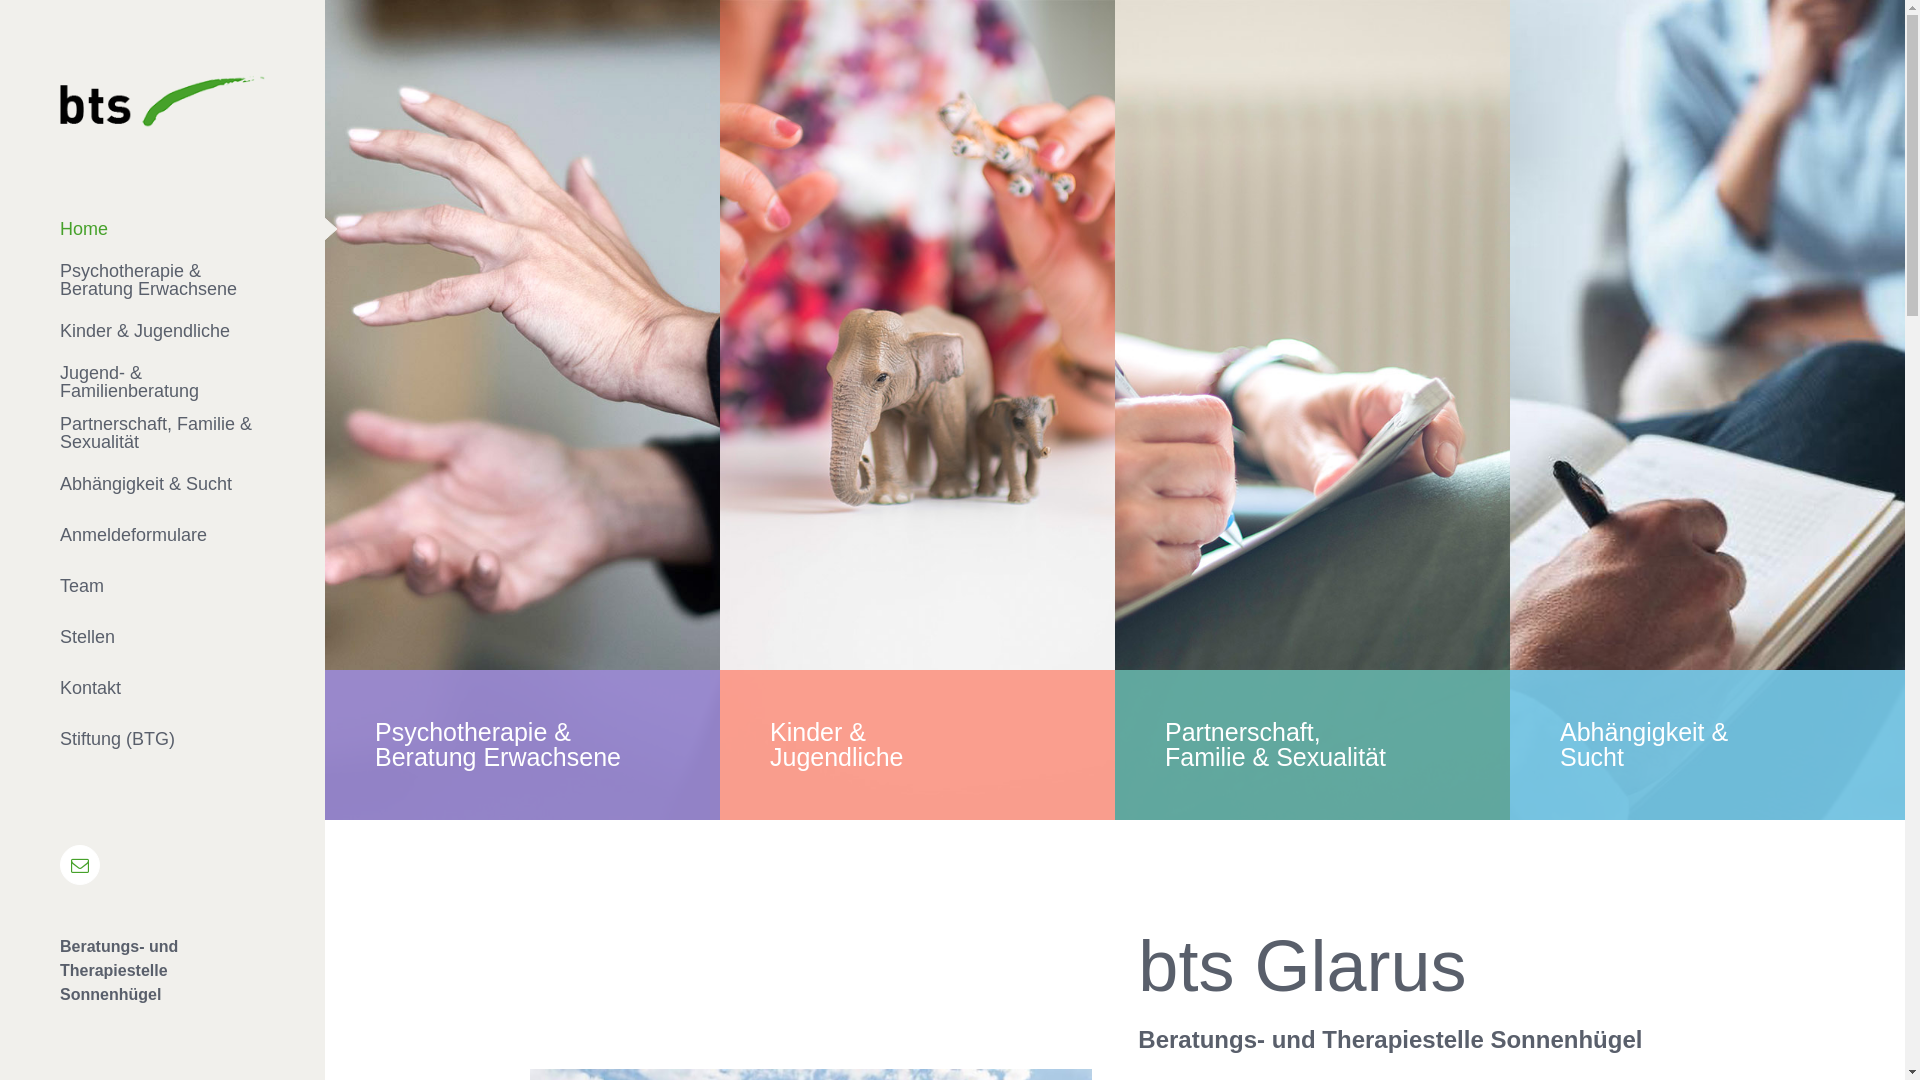 The height and width of the screenshot is (1080, 1920). I want to click on Team, so click(162, 586).